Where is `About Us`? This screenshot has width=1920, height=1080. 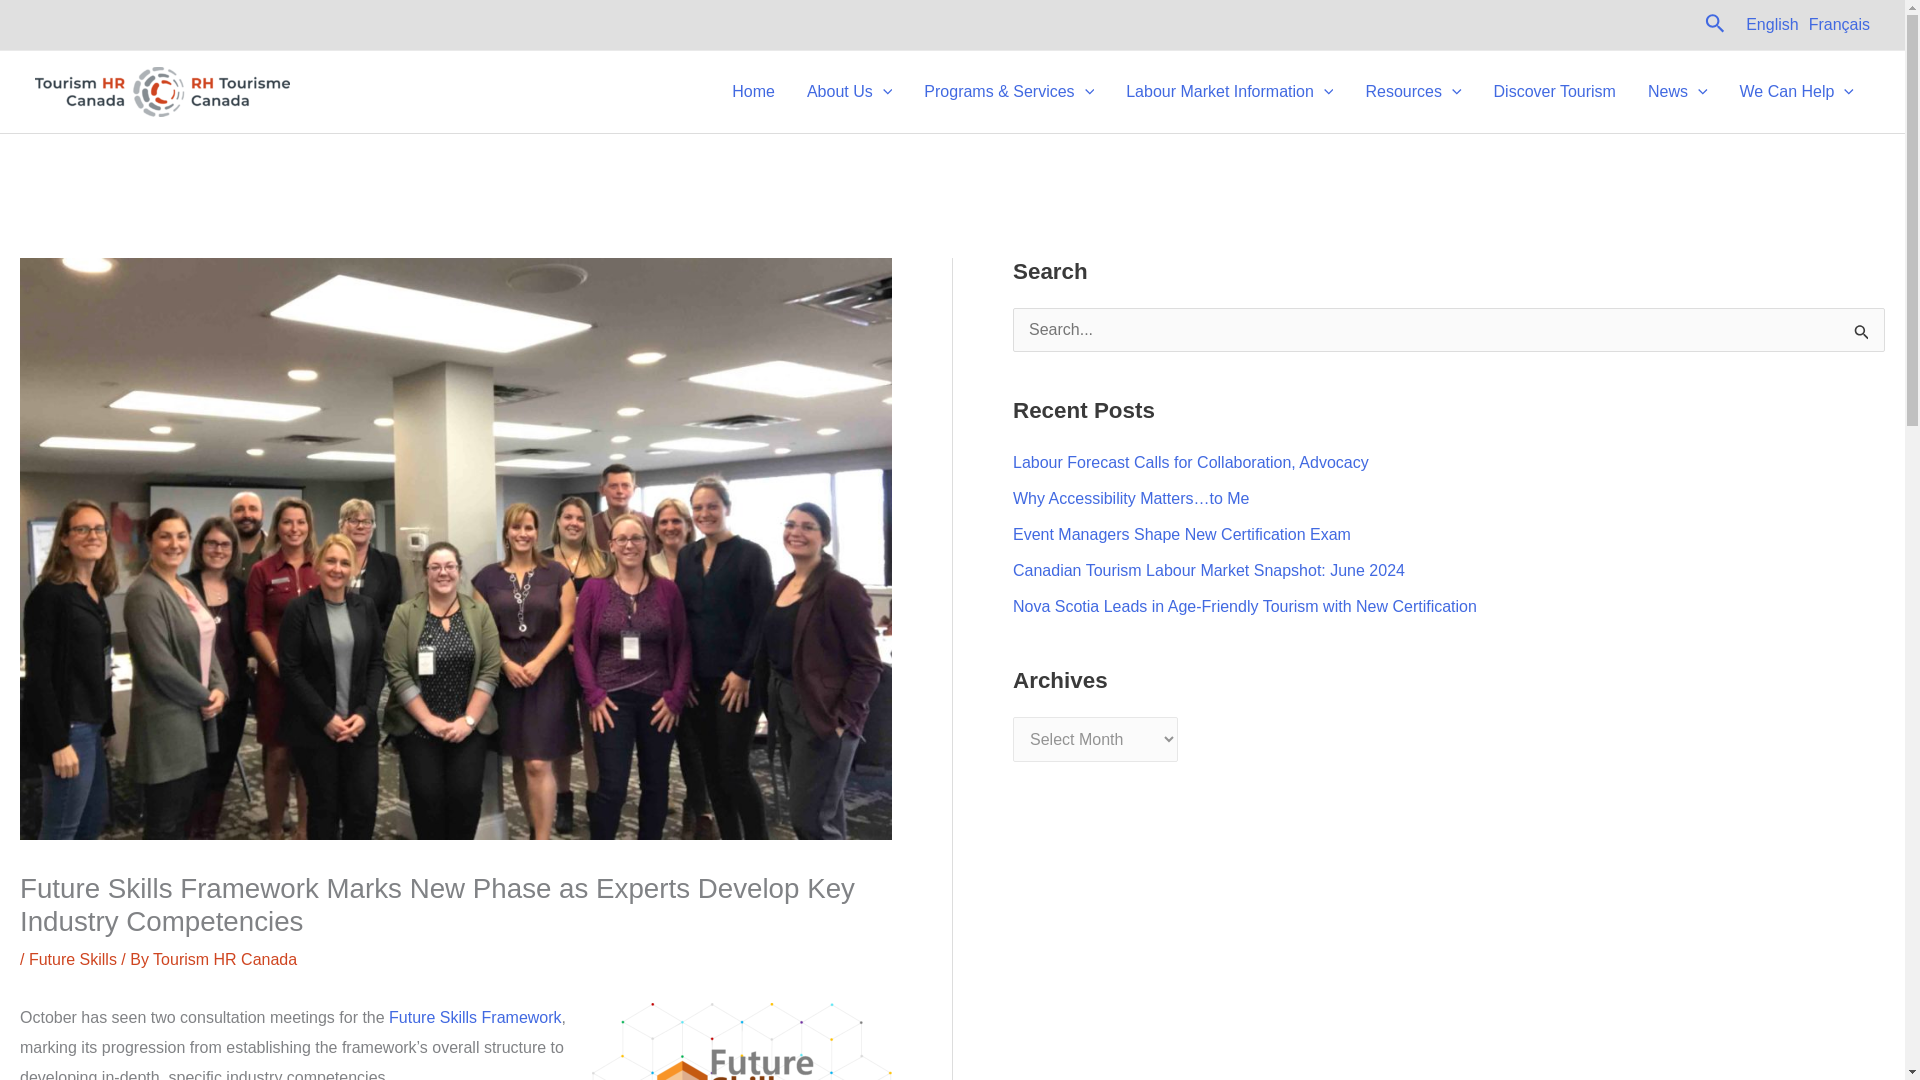 About Us is located at coordinates (850, 92).